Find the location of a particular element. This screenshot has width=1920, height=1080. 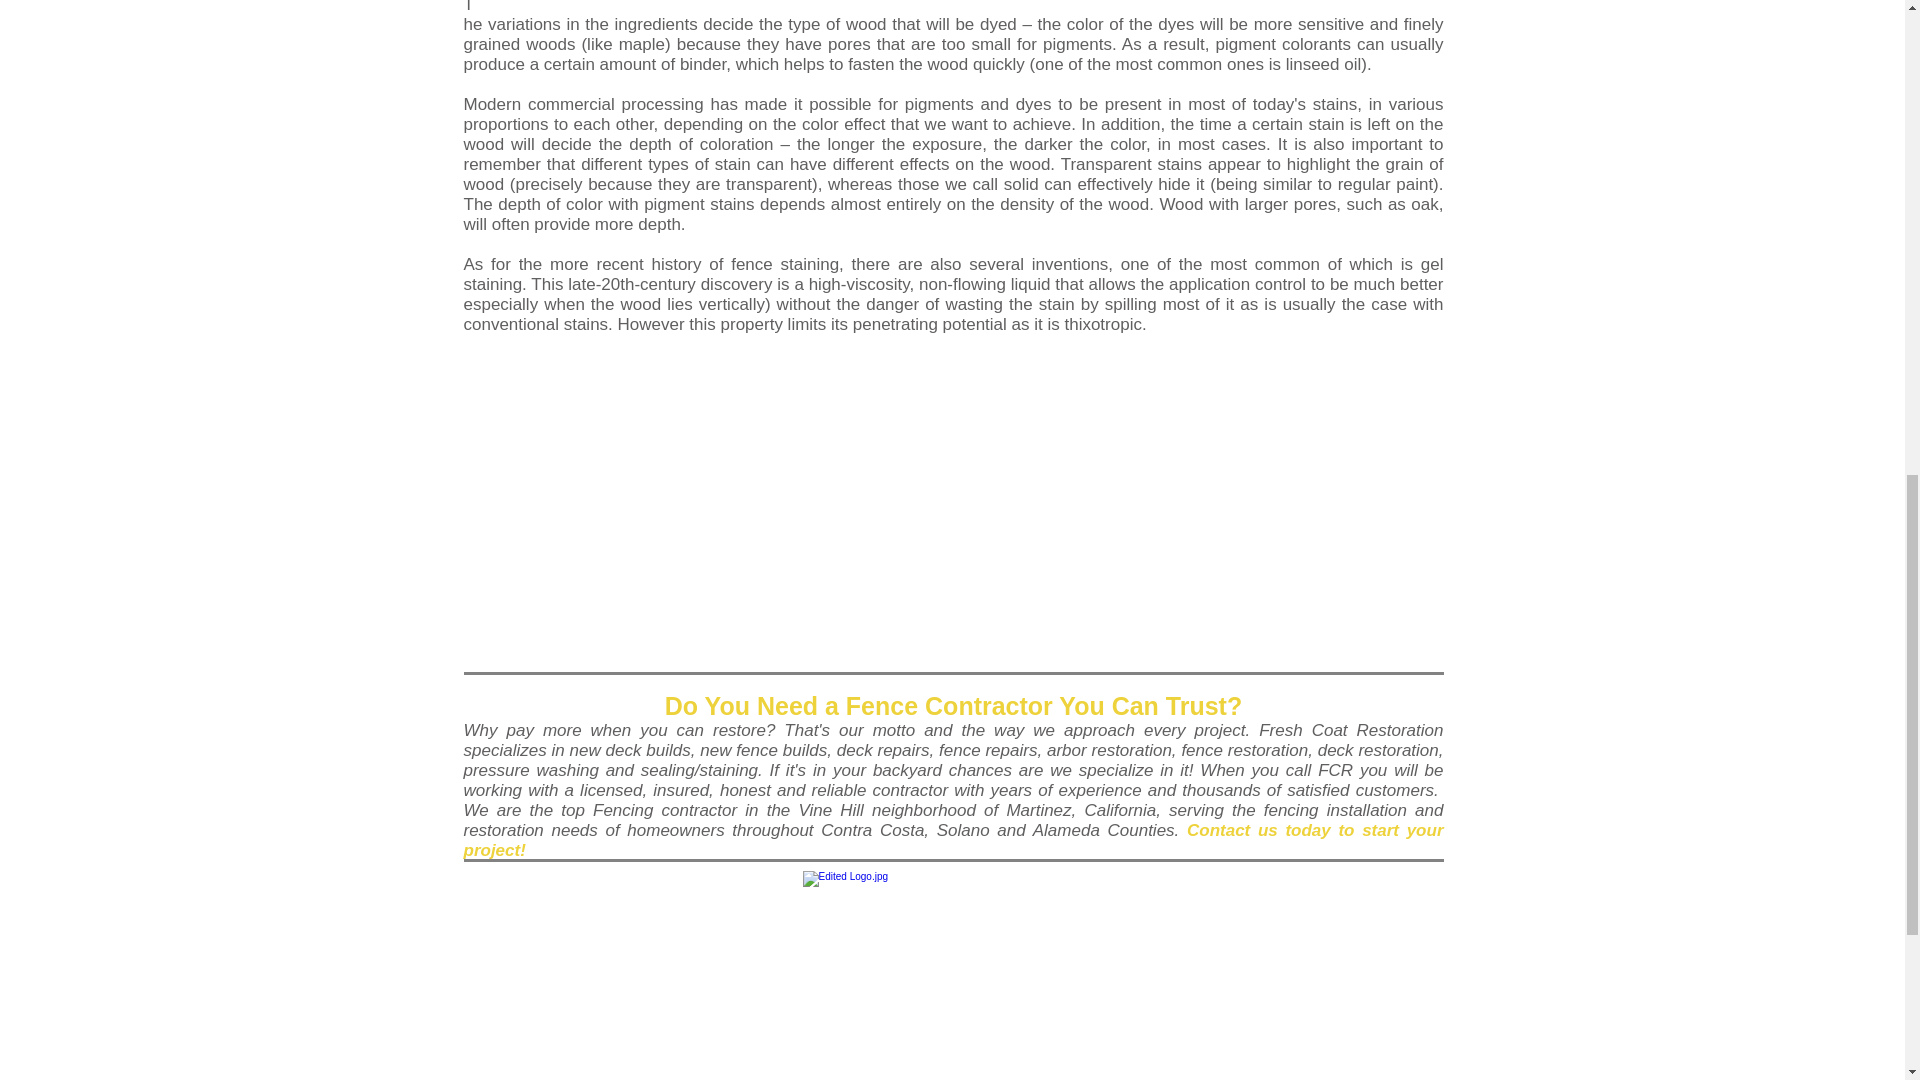

Contact us today to start your project! is located at coordinates (954, 840).